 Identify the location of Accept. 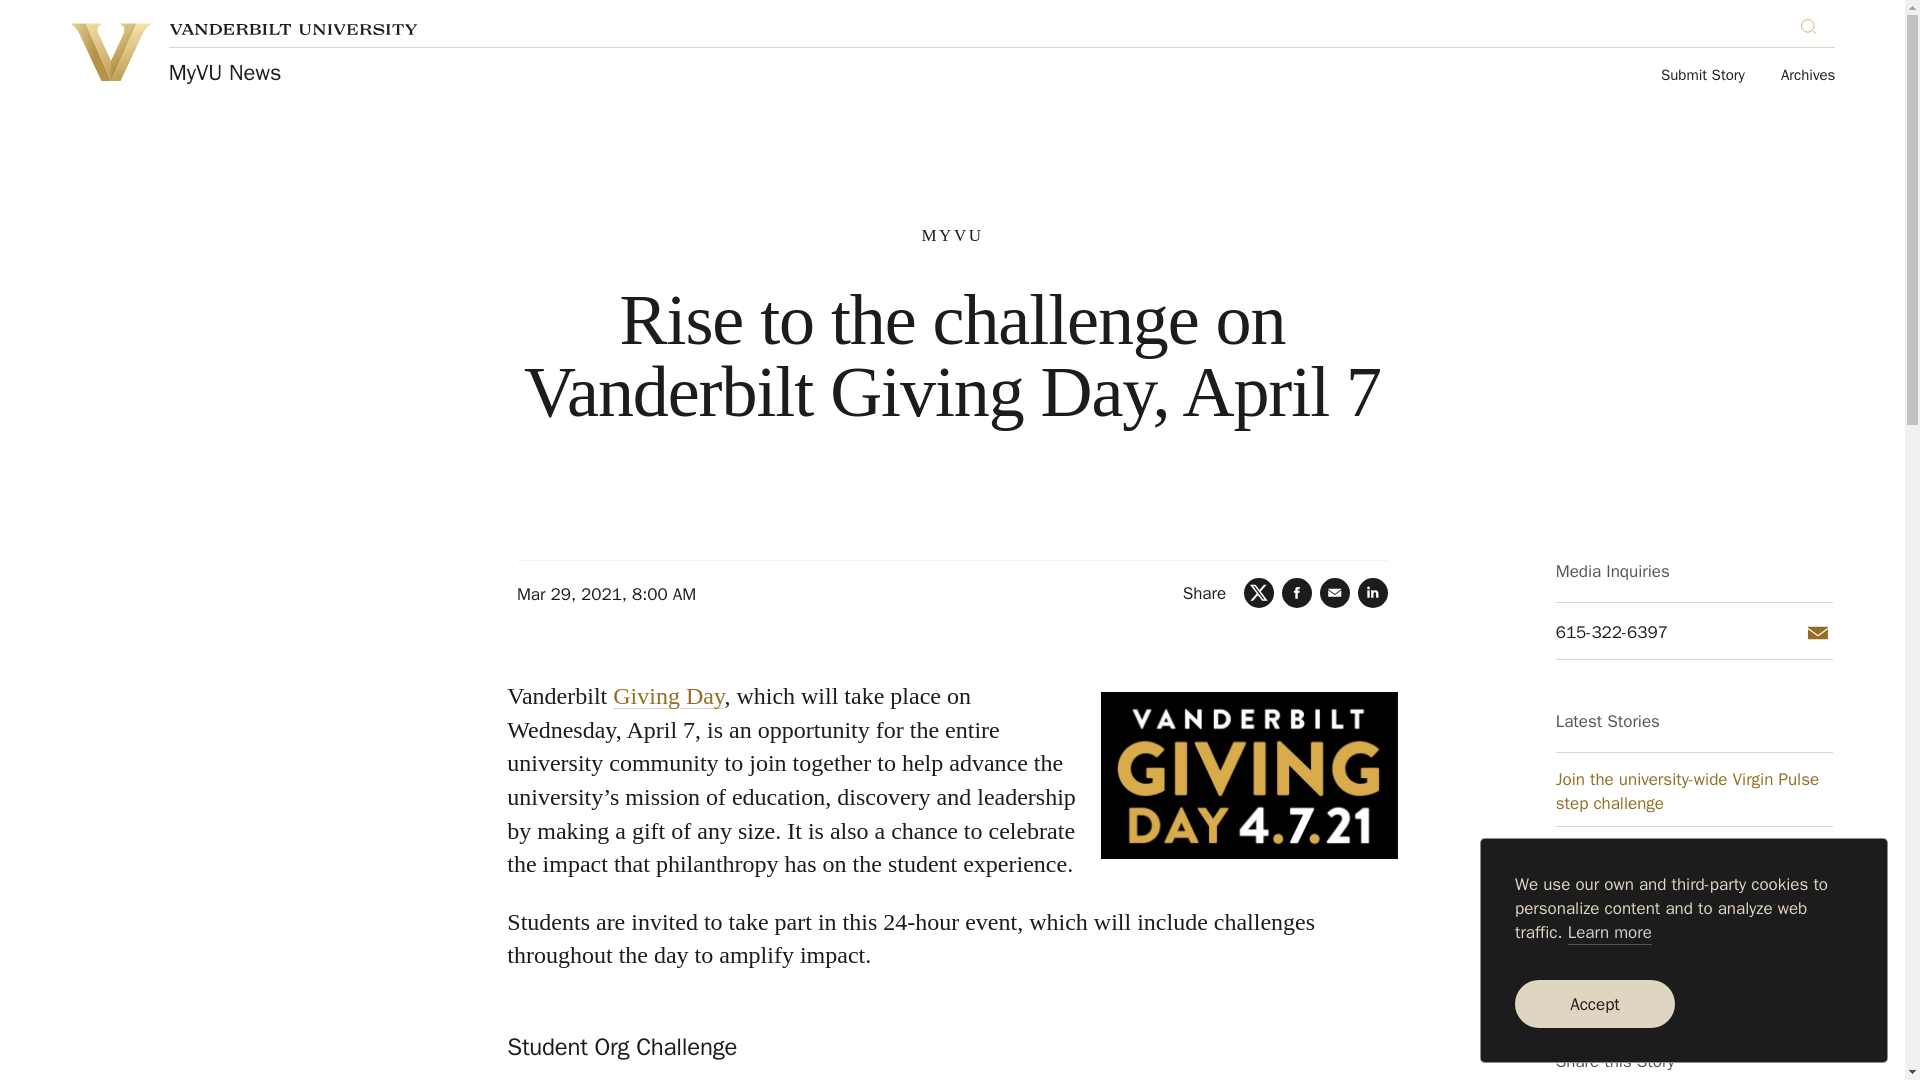
(1594, 1004).